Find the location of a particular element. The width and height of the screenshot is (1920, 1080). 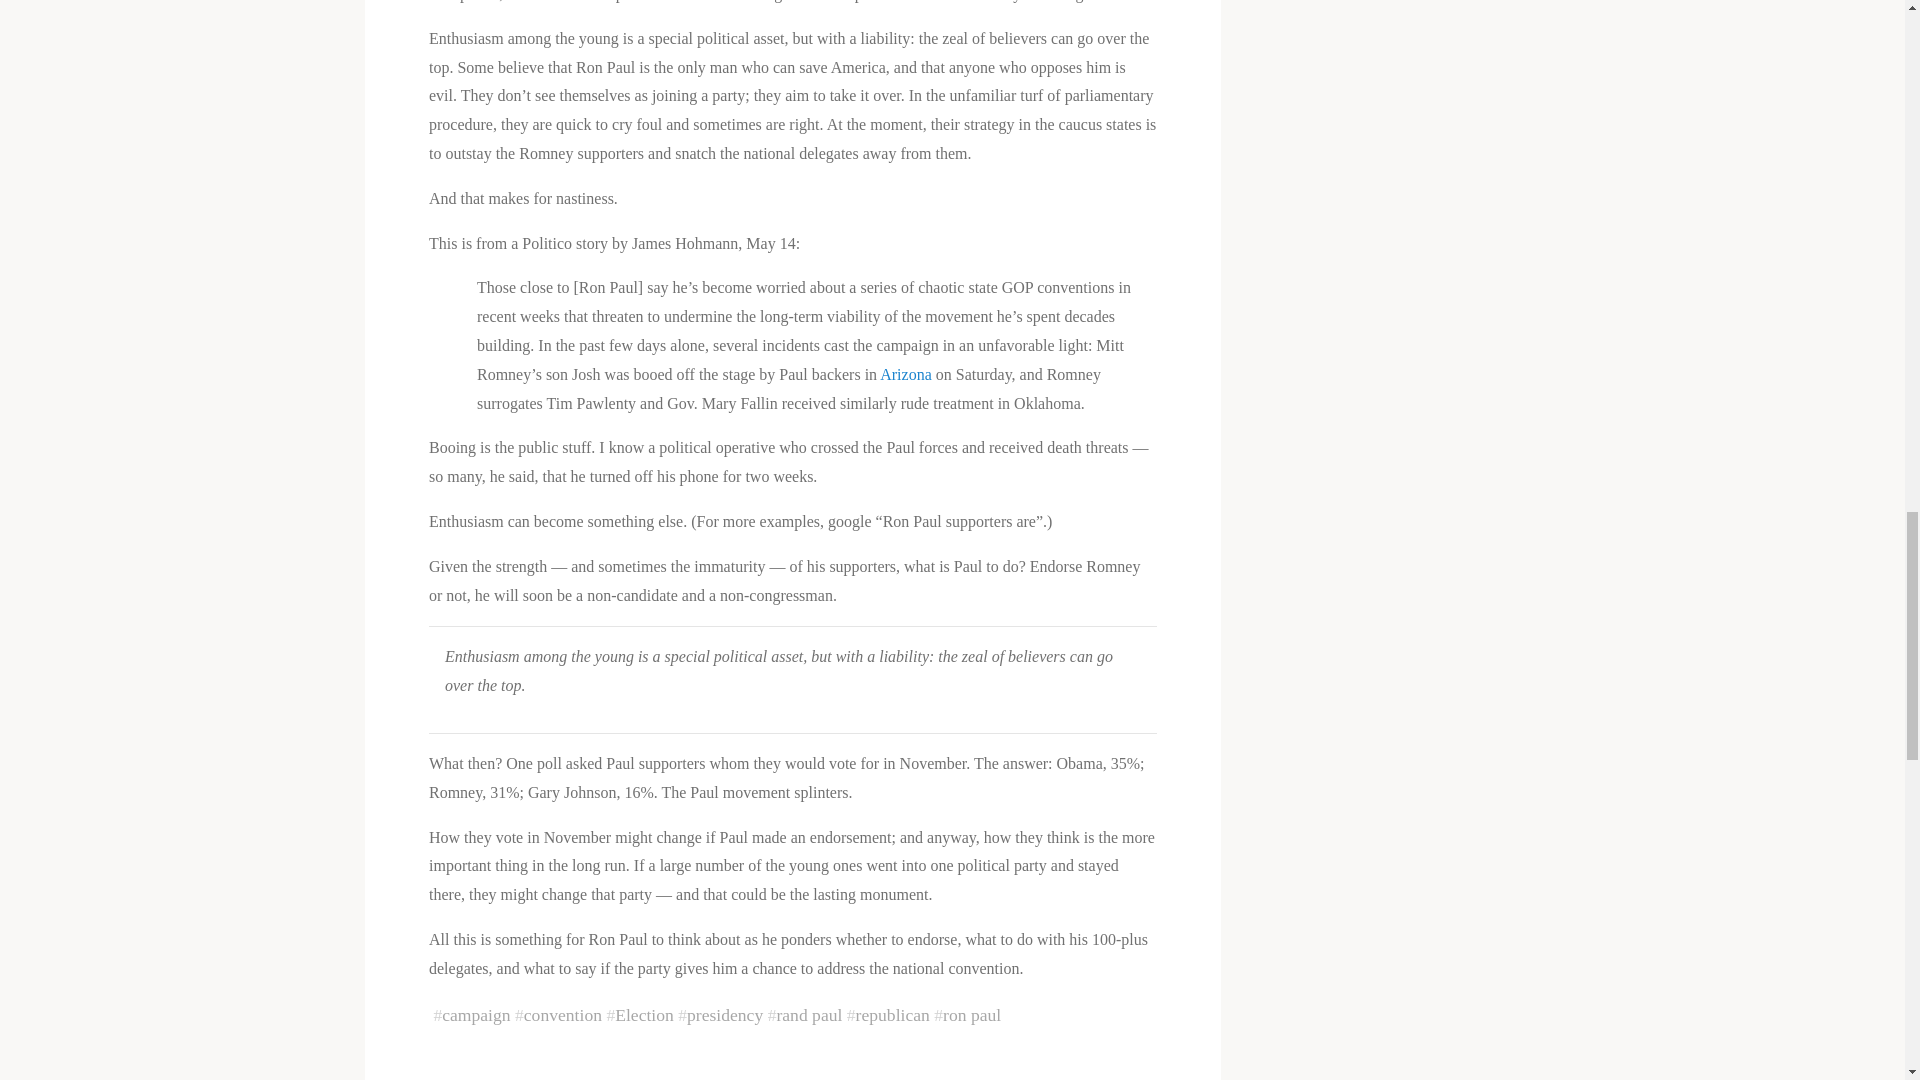

presidency is located at coordinates (724, 1014).